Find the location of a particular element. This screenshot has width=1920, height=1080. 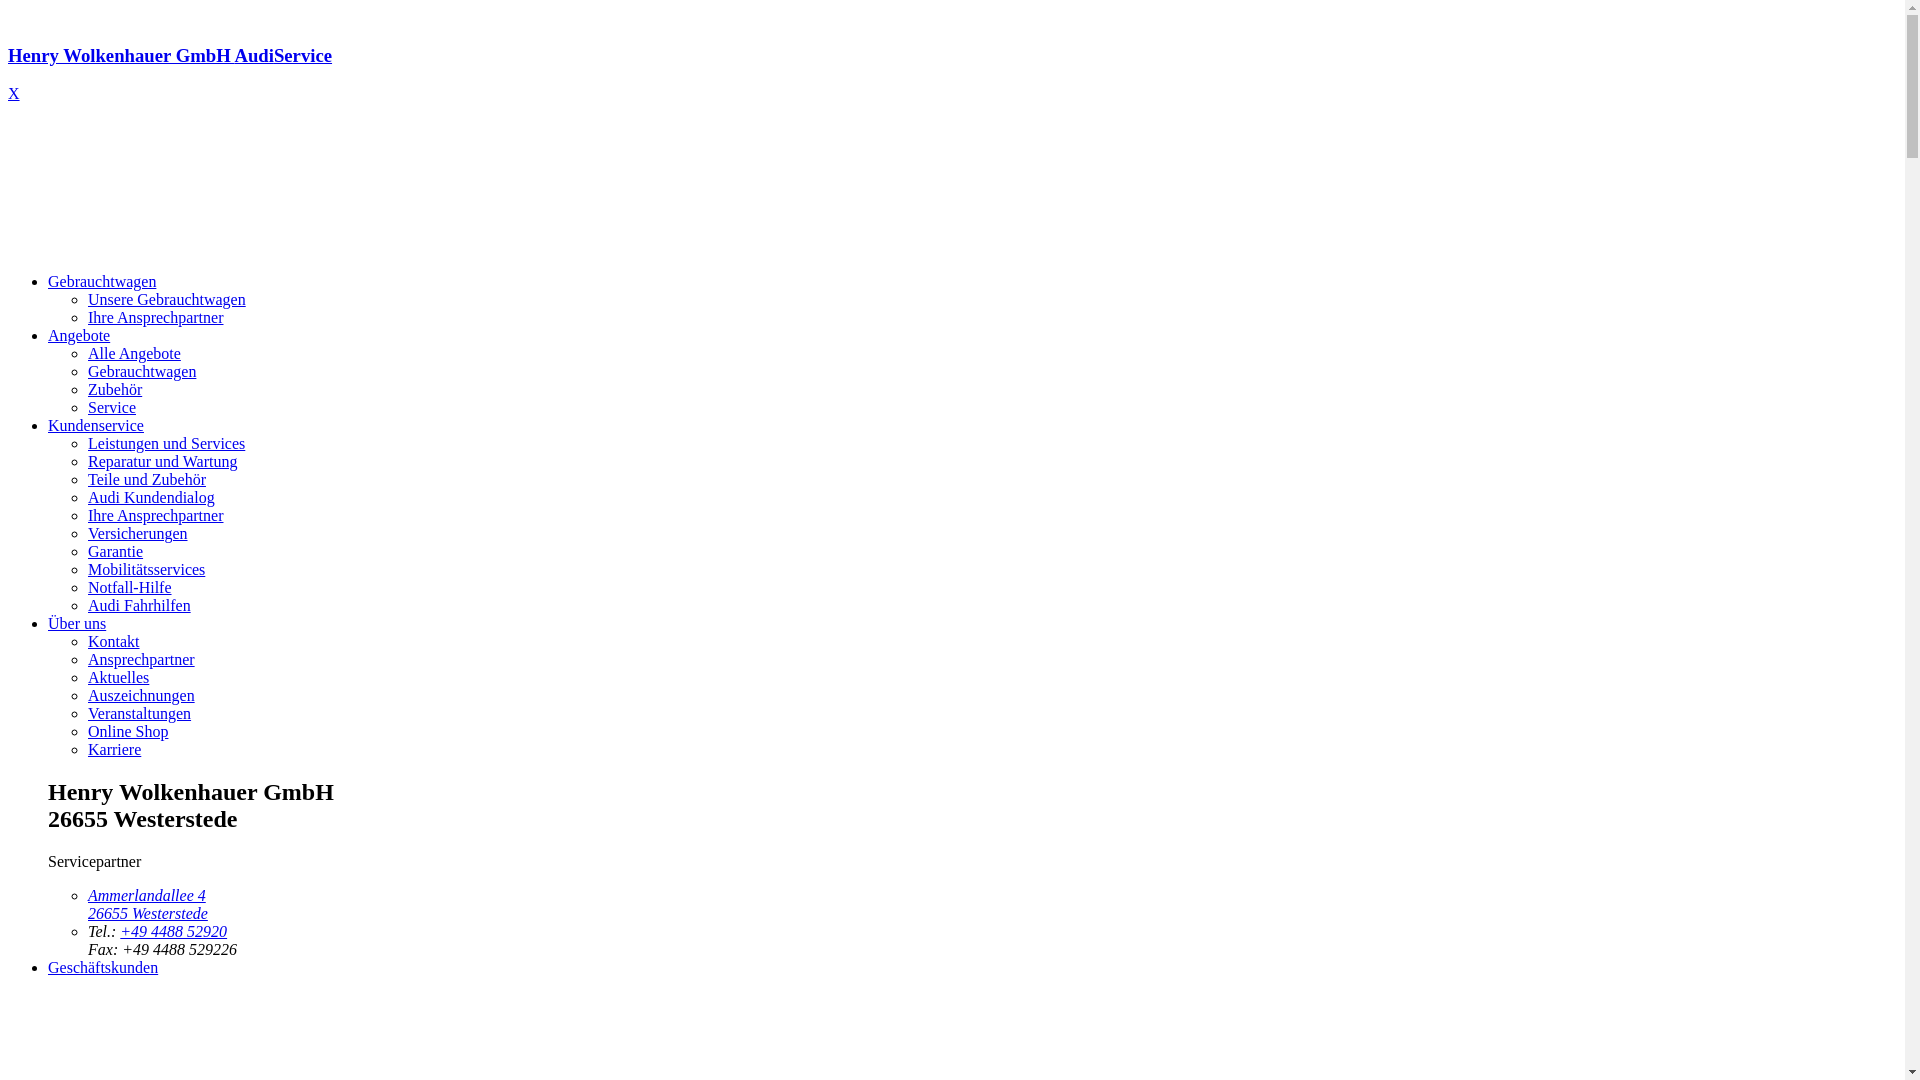

+49 4488 52920 is located at coordinates (174, 932).